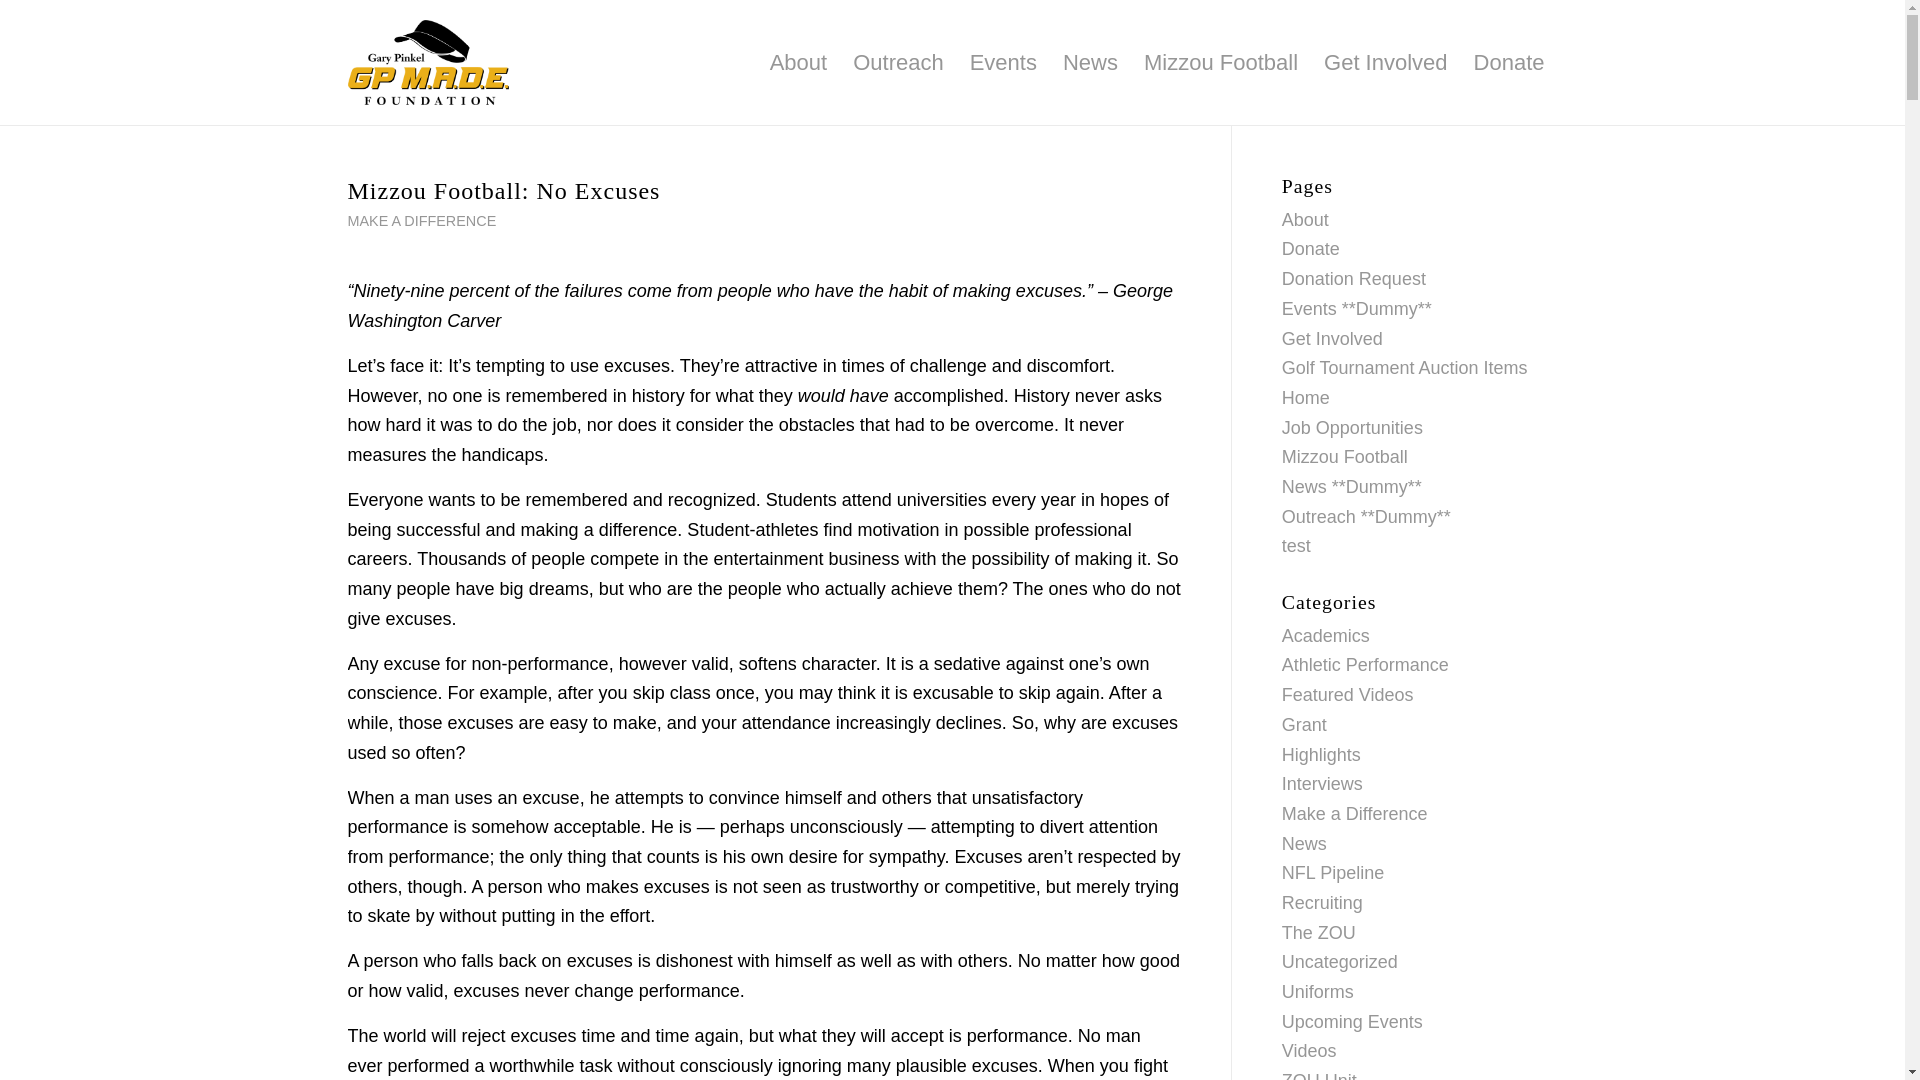 The height and width of the screenshot is (1080, 1920). Describe the element at coordinates (898, 62) in the screenshot. I see `Outreach` at that location.